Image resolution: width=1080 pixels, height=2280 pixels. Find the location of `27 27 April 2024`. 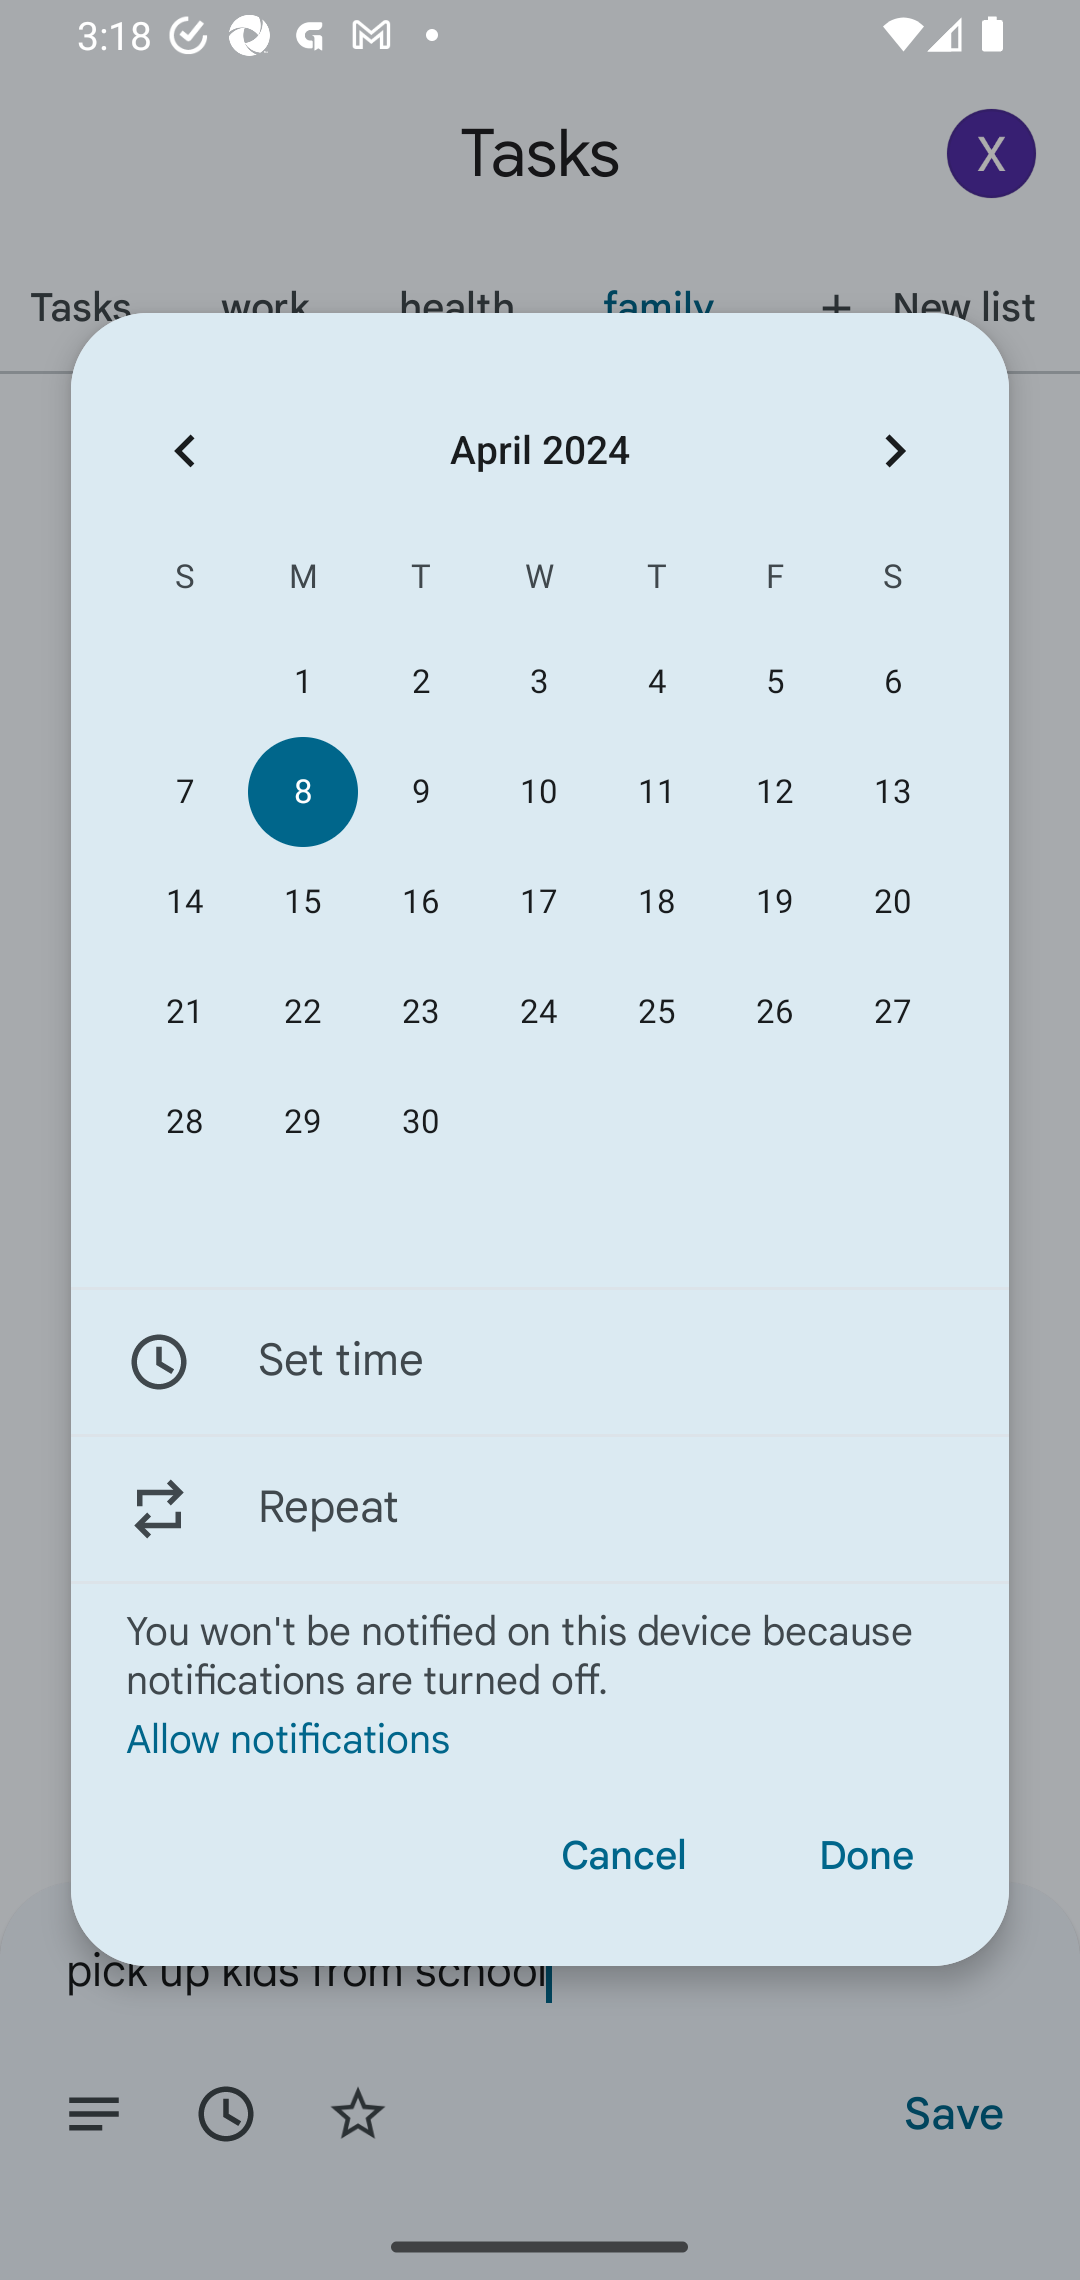

27 27 April 2024 is located at coordinates (892, 1012).